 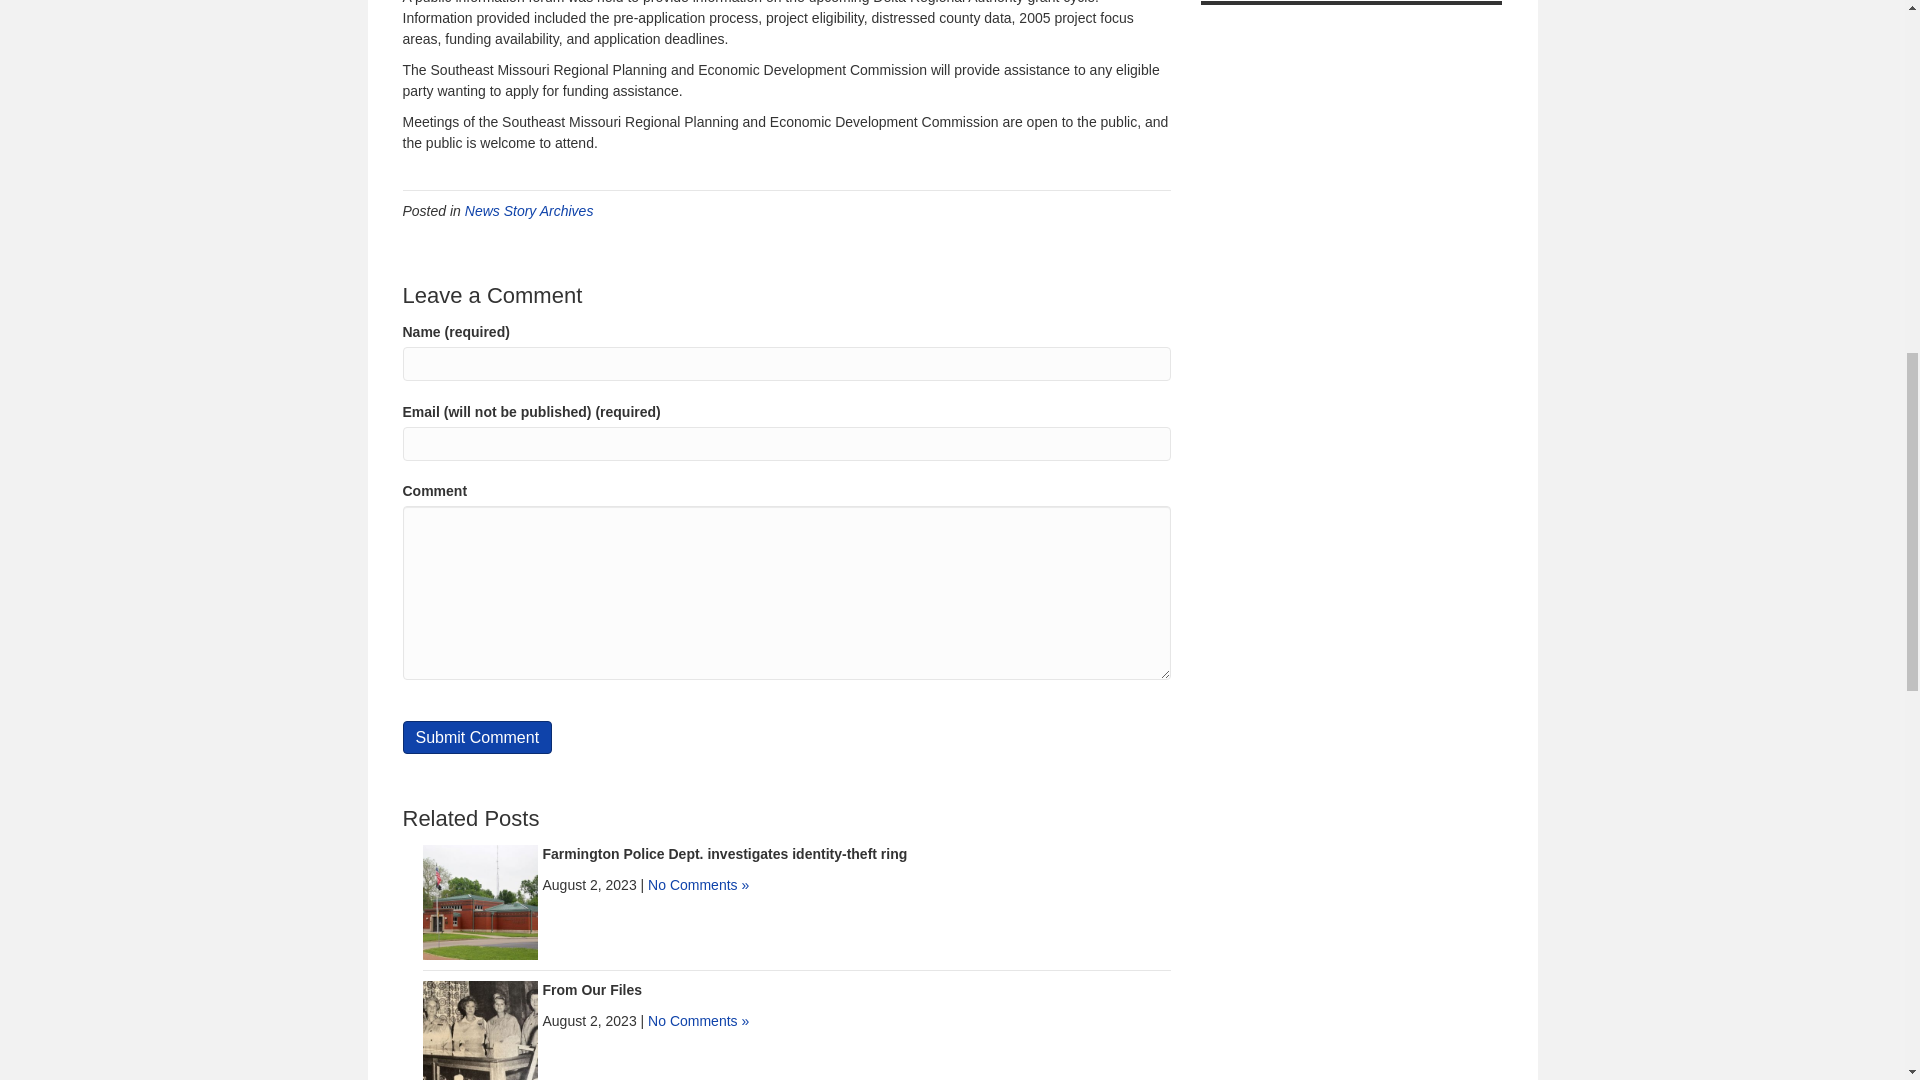 I want to click on Submit Comment, so click(x=476, y=737).